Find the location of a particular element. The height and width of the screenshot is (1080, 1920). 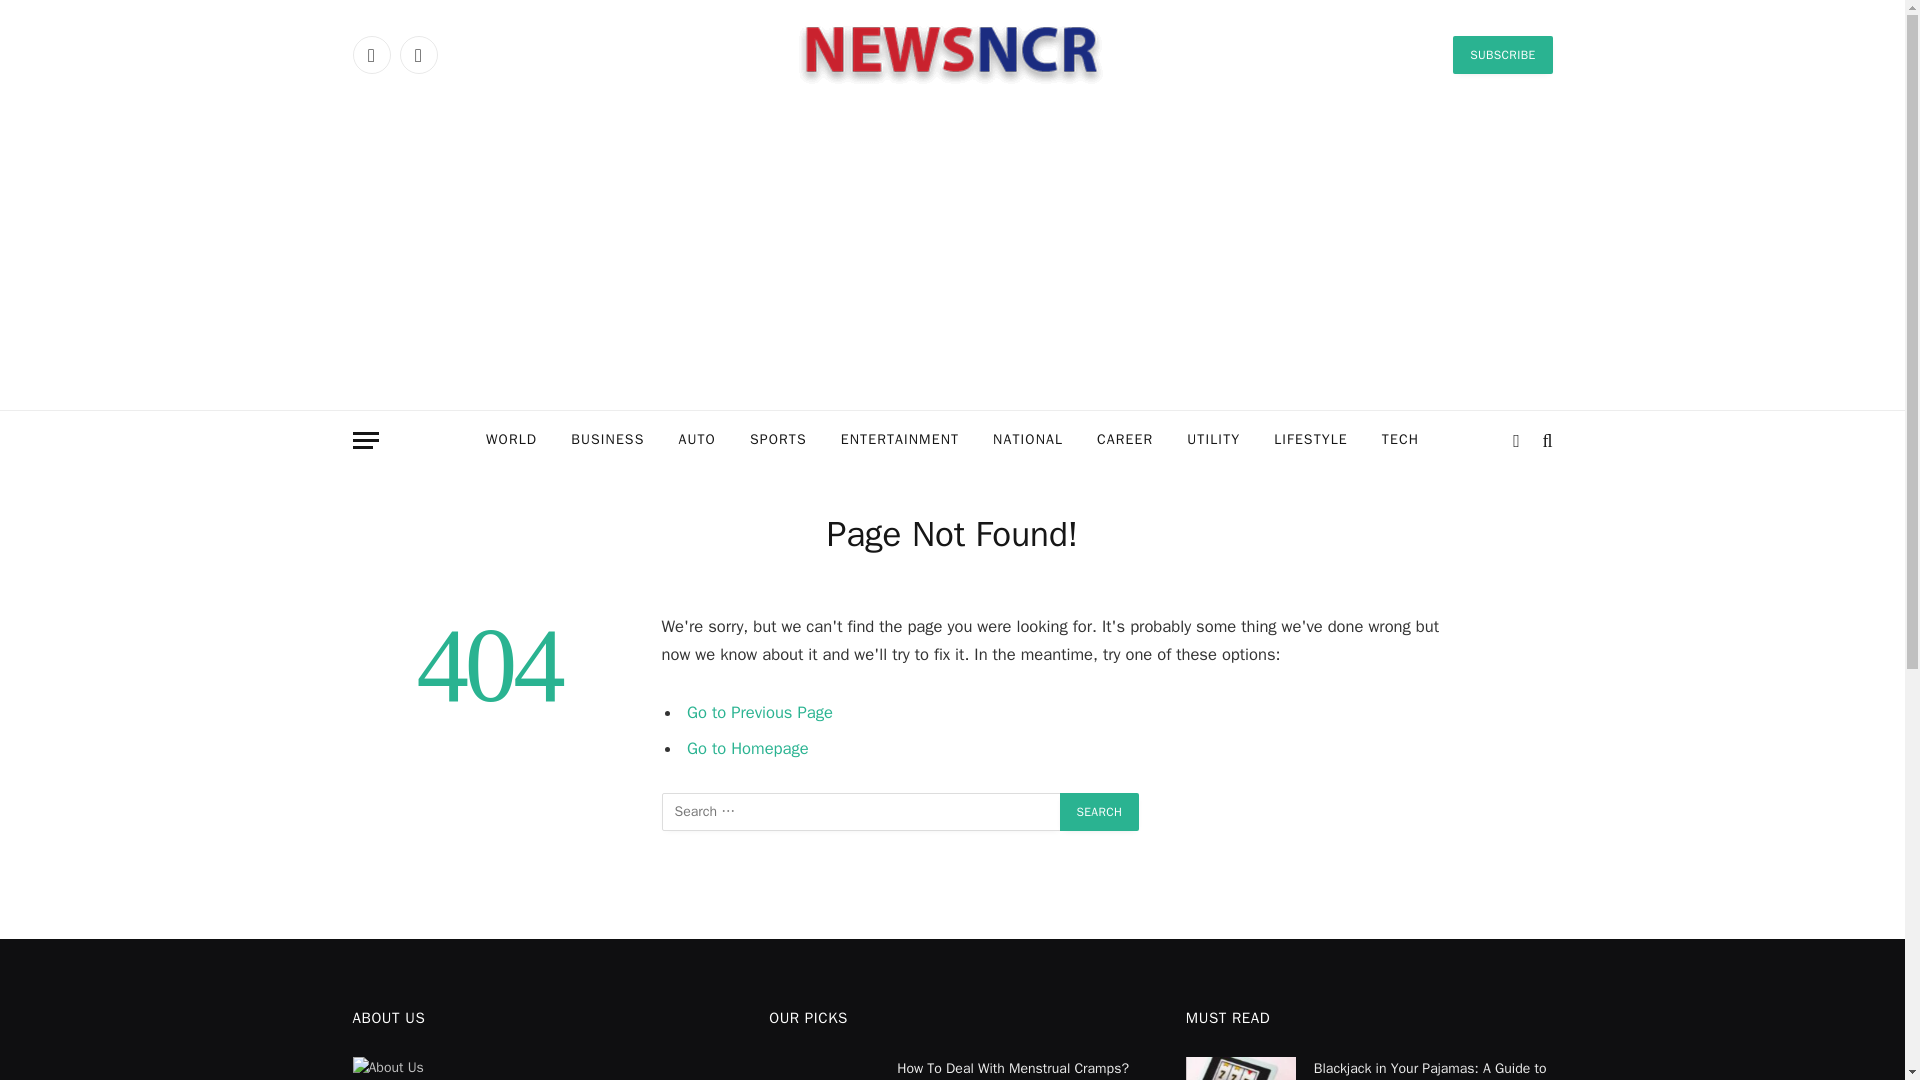

Facebook is located at coordinates (370, 54).